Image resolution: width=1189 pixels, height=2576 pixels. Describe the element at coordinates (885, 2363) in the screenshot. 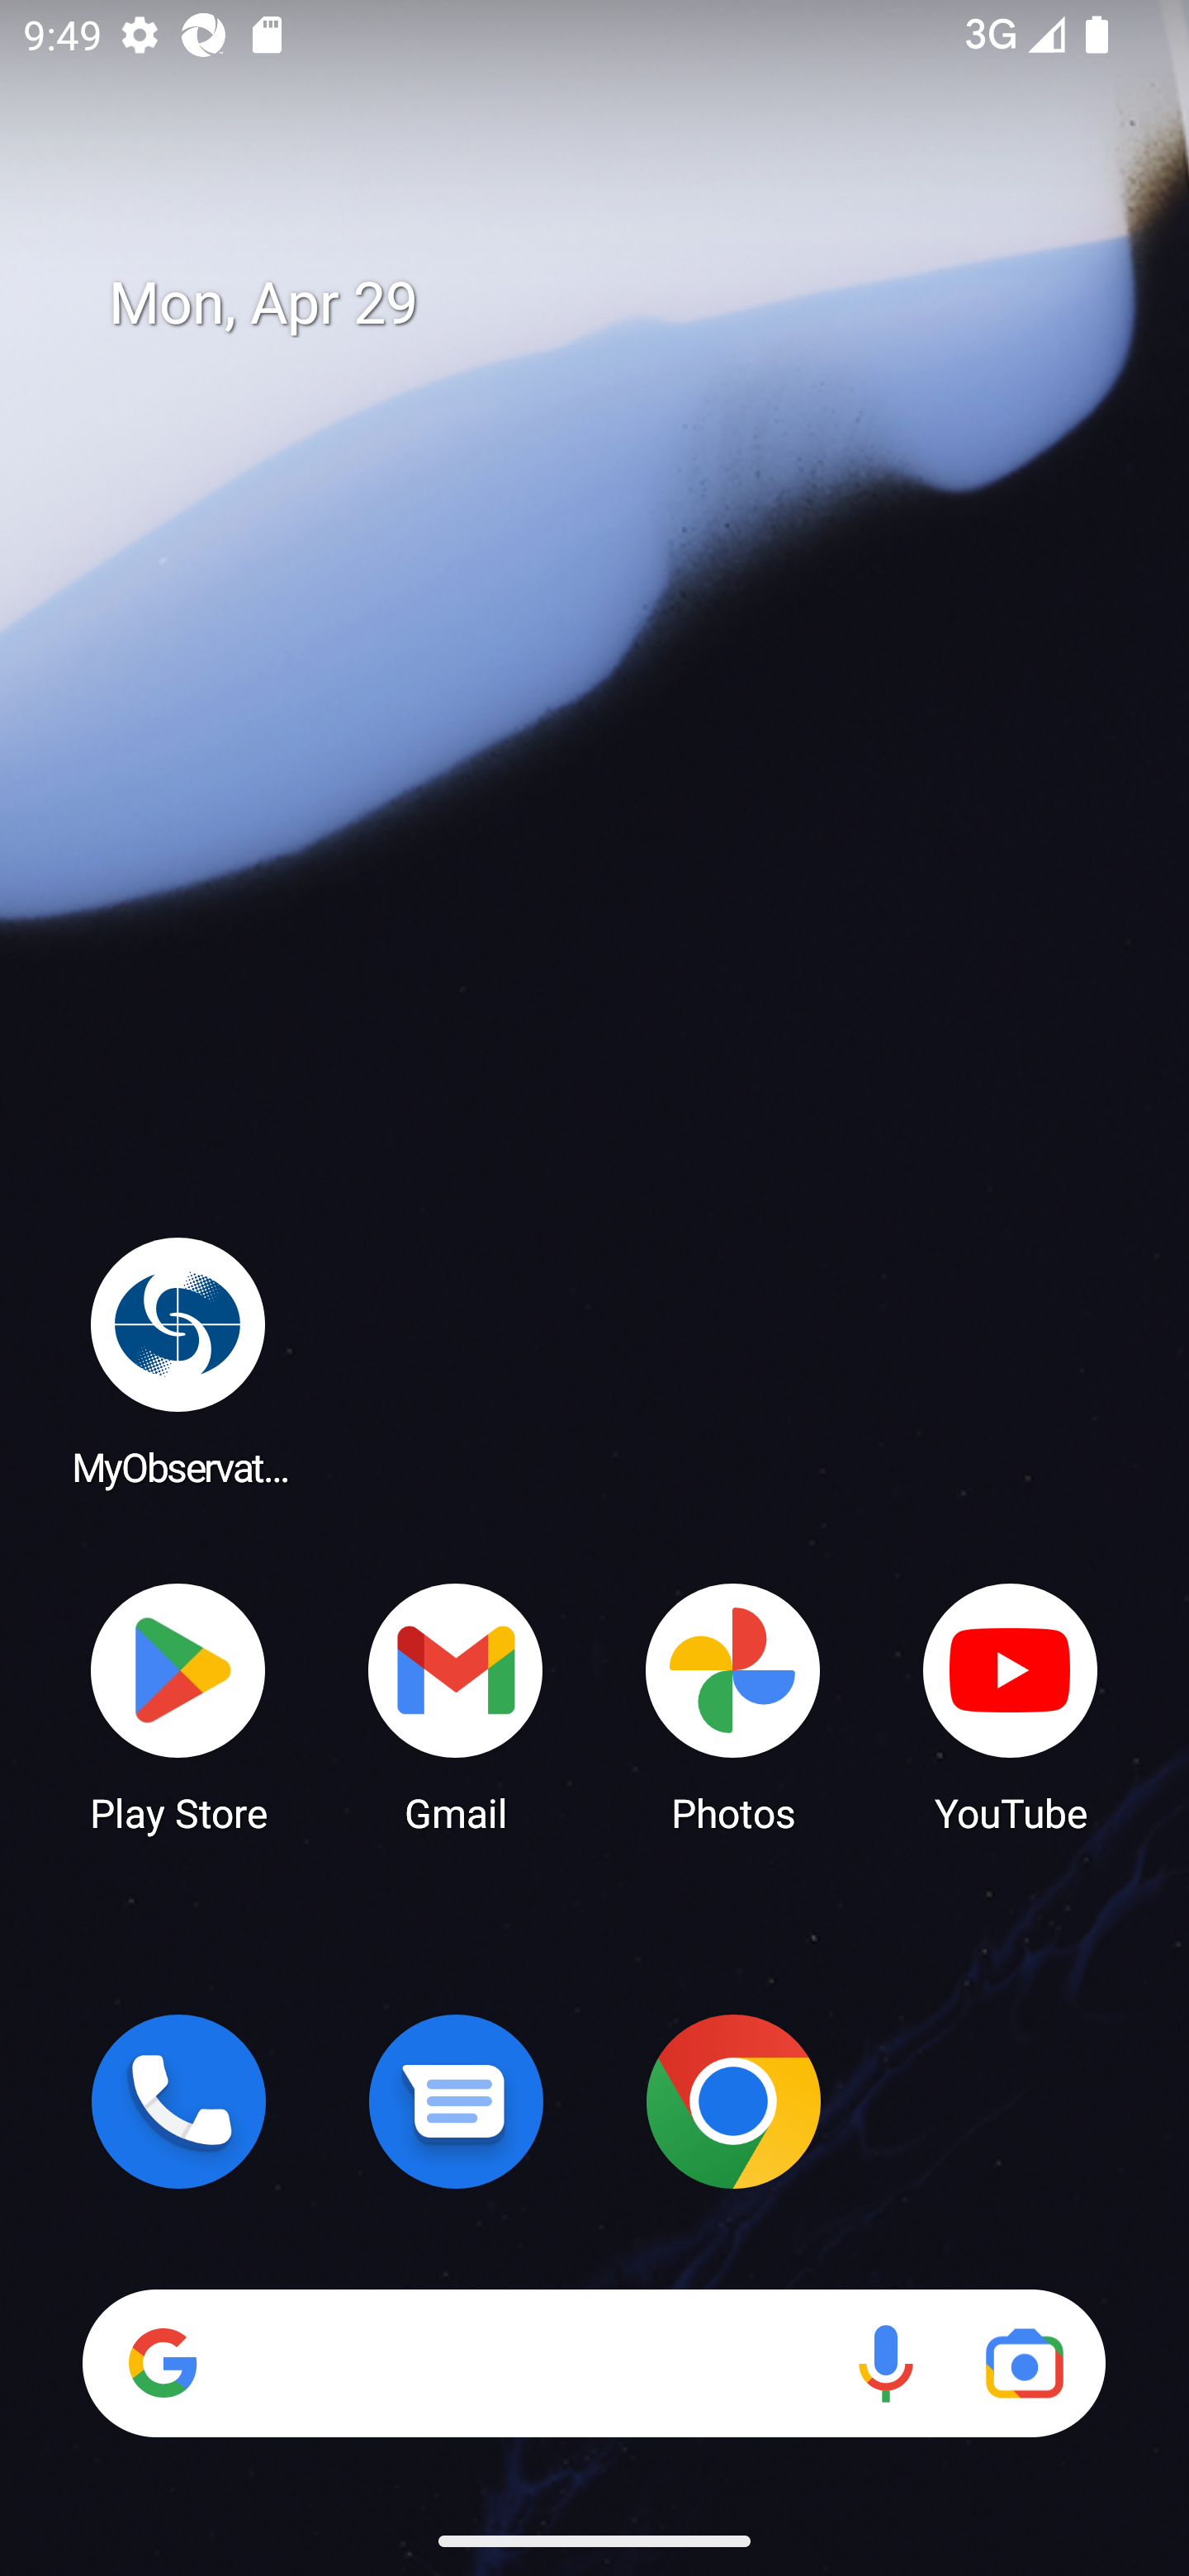

I see `Voice search` at that location.